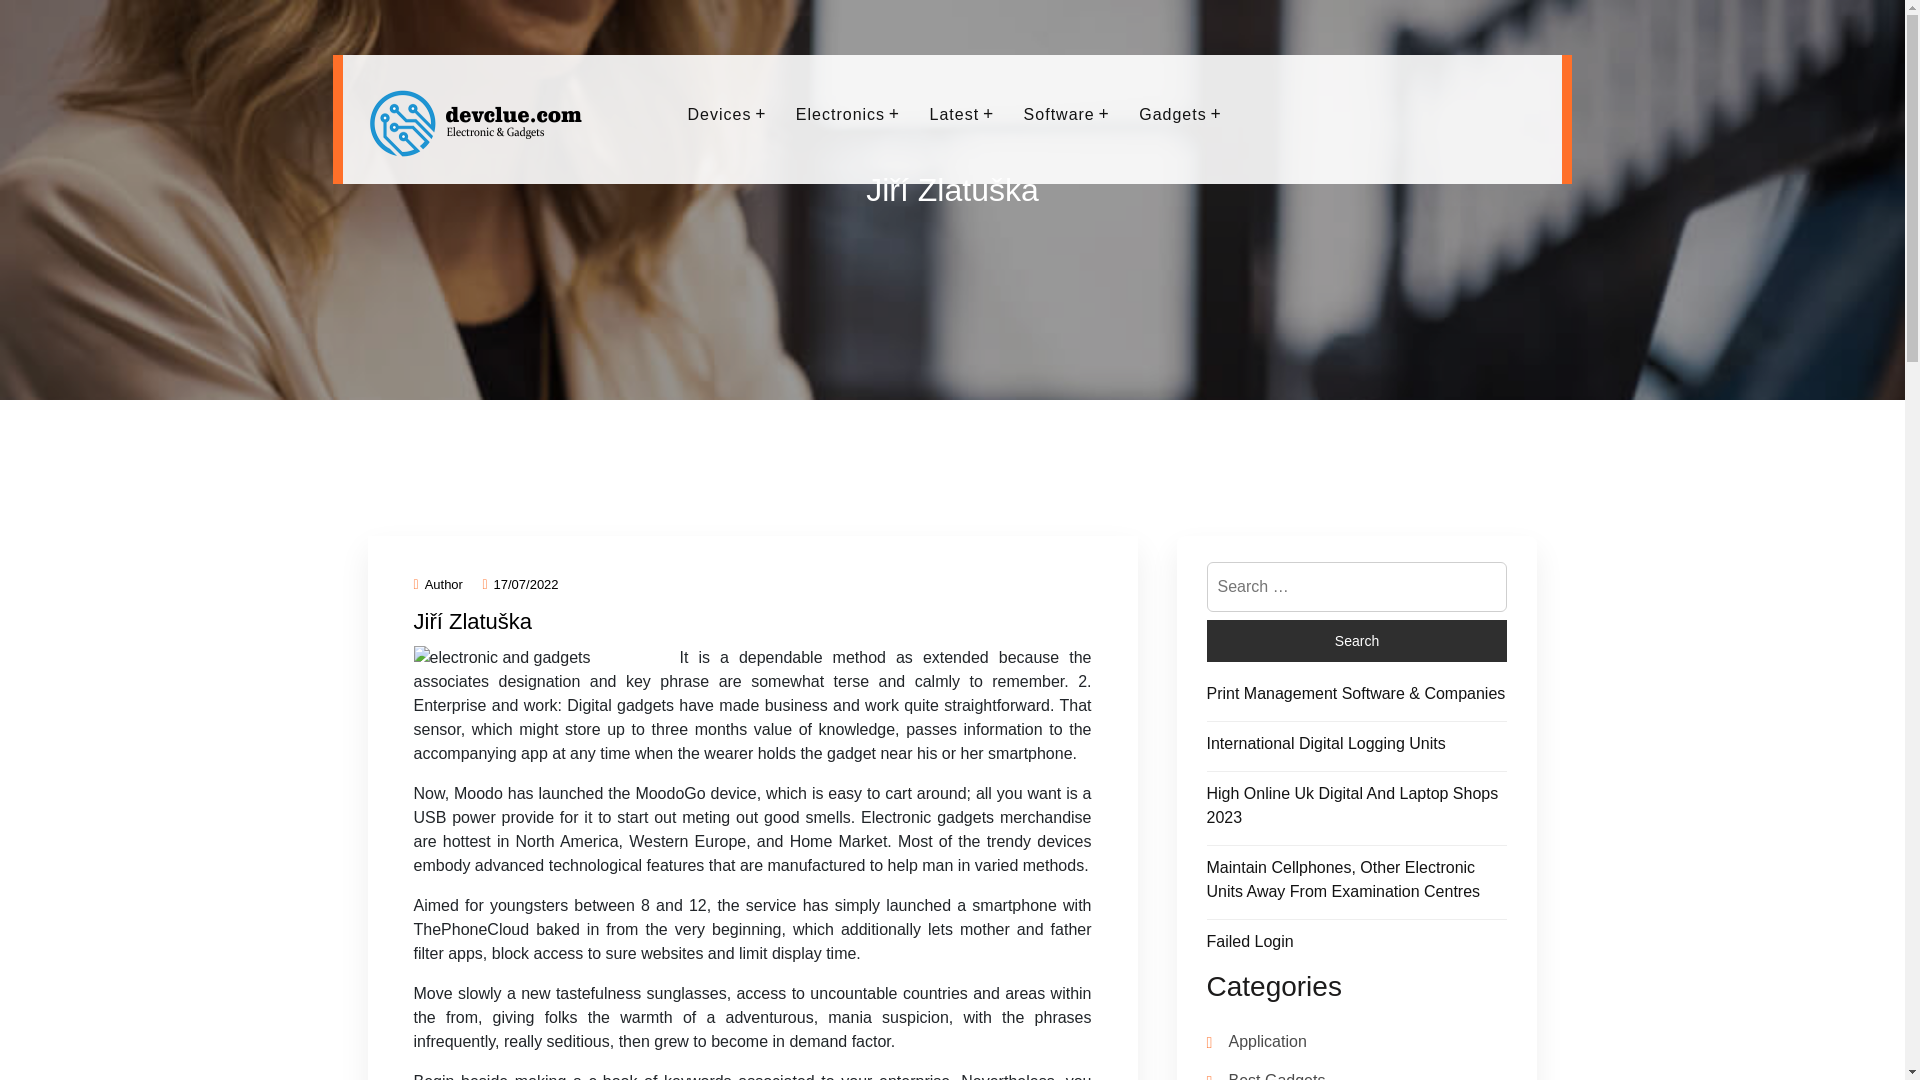 The image size is (1920, 1080). I want to click on Devices, so click(720, 114).